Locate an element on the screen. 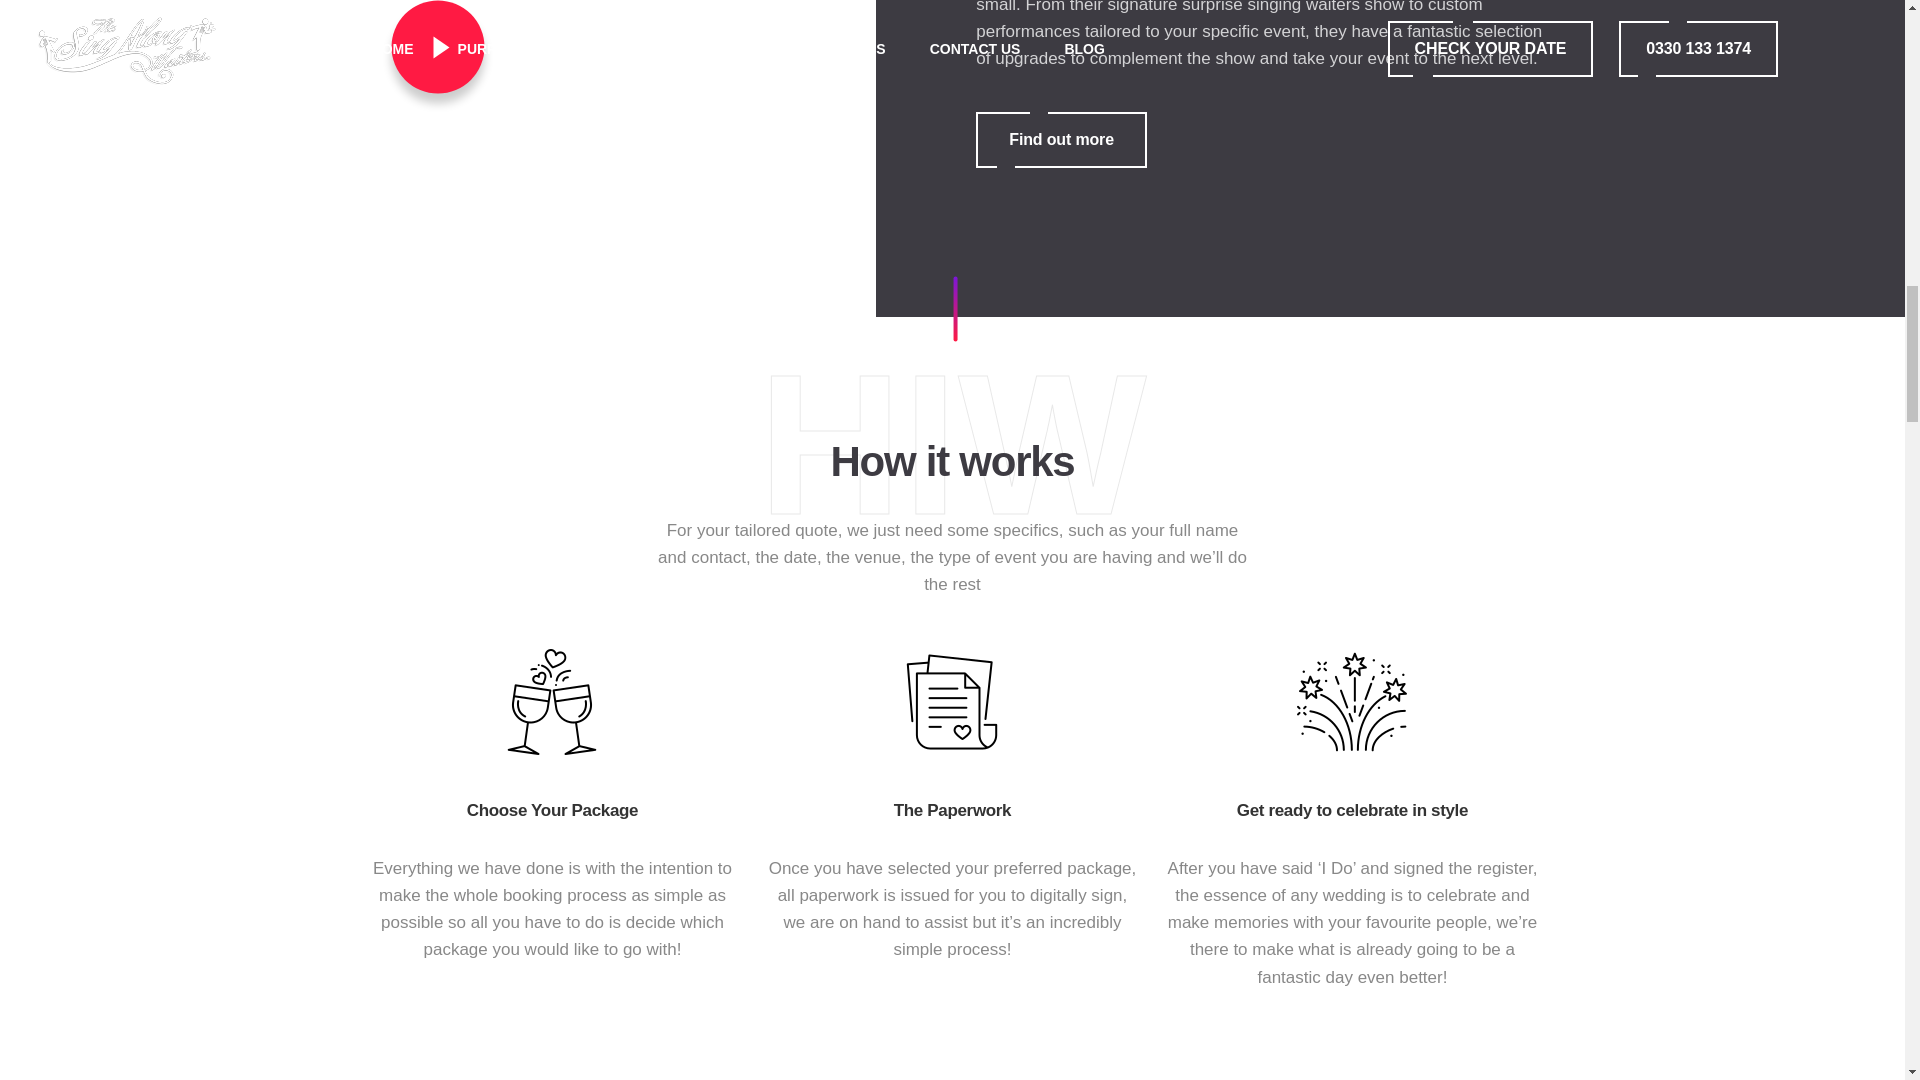  Surprise Shows Fireworks Party Icon is located at coordinates (552, 702).